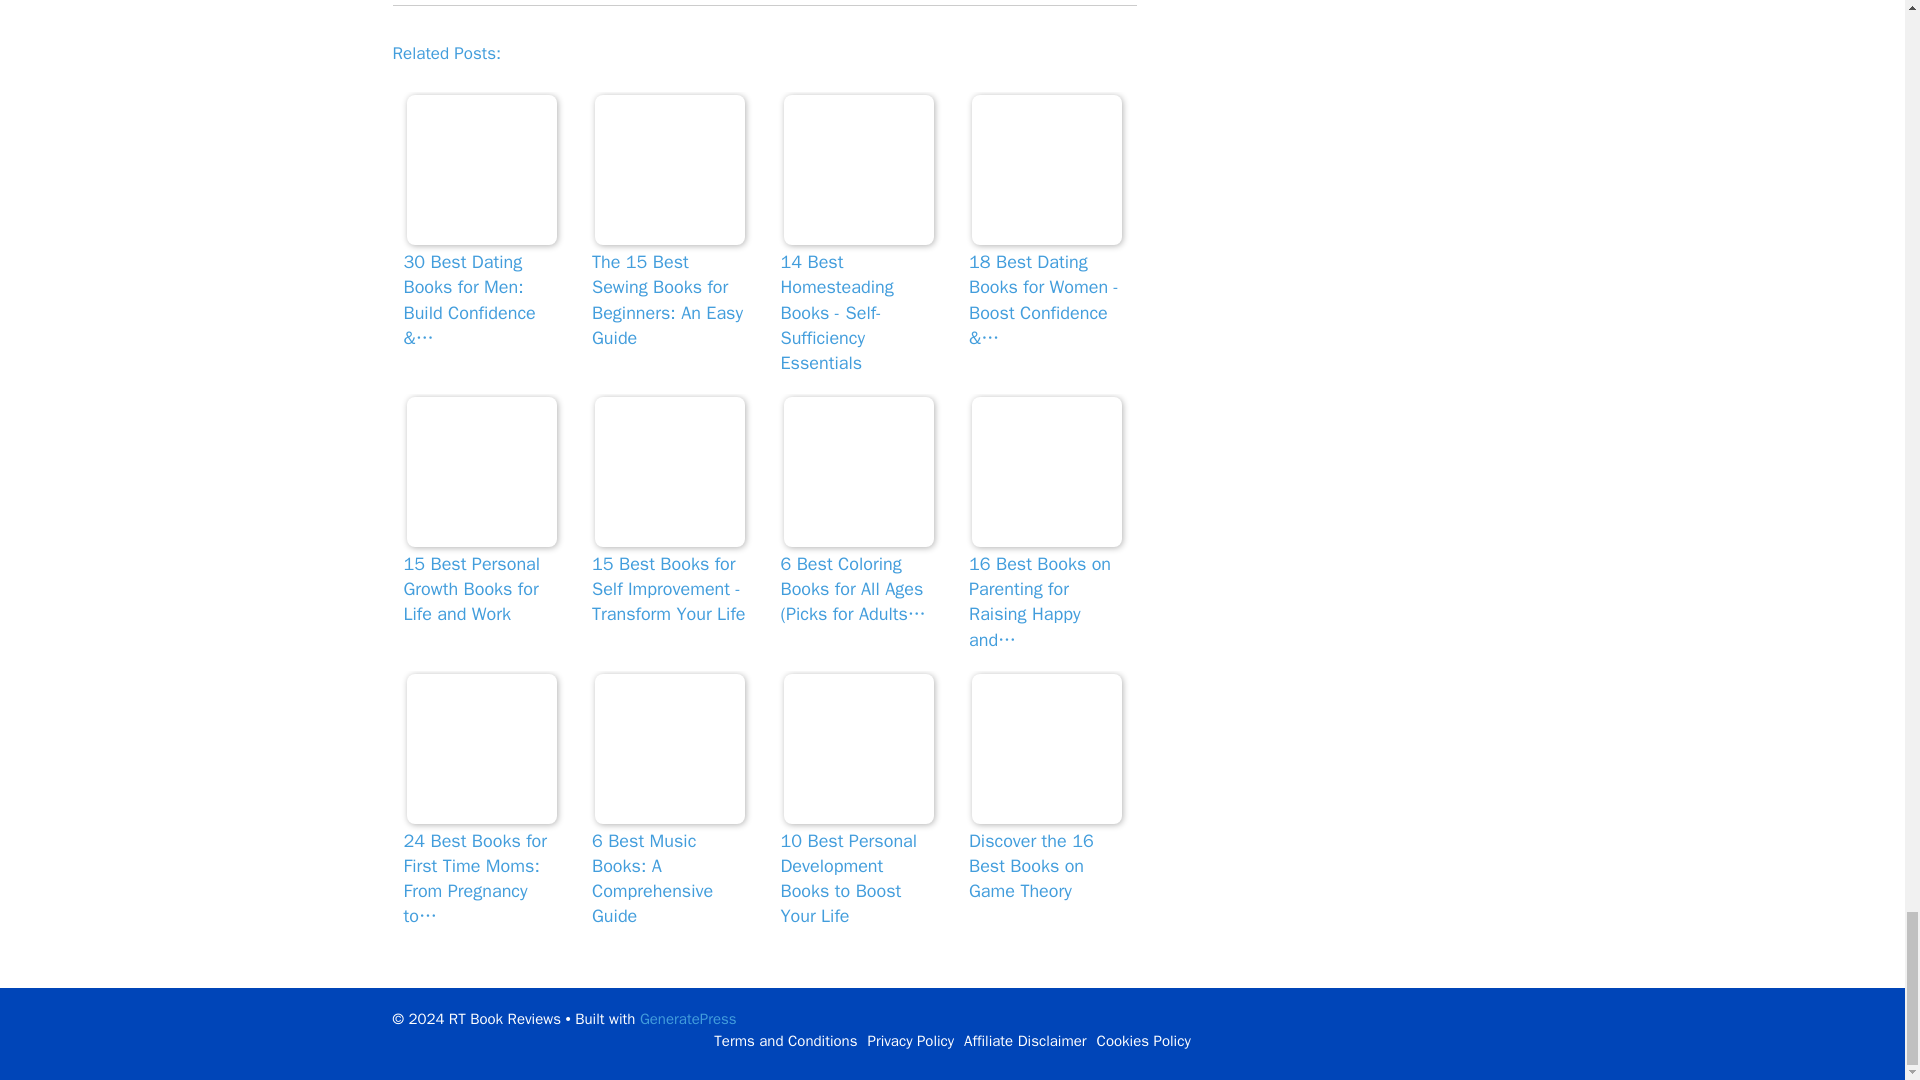  Describe the element at coordinates (858, 170) in the screenshot. I see `14 Best Homesteading Books - Self-Sufficiency Essentials` at that location.